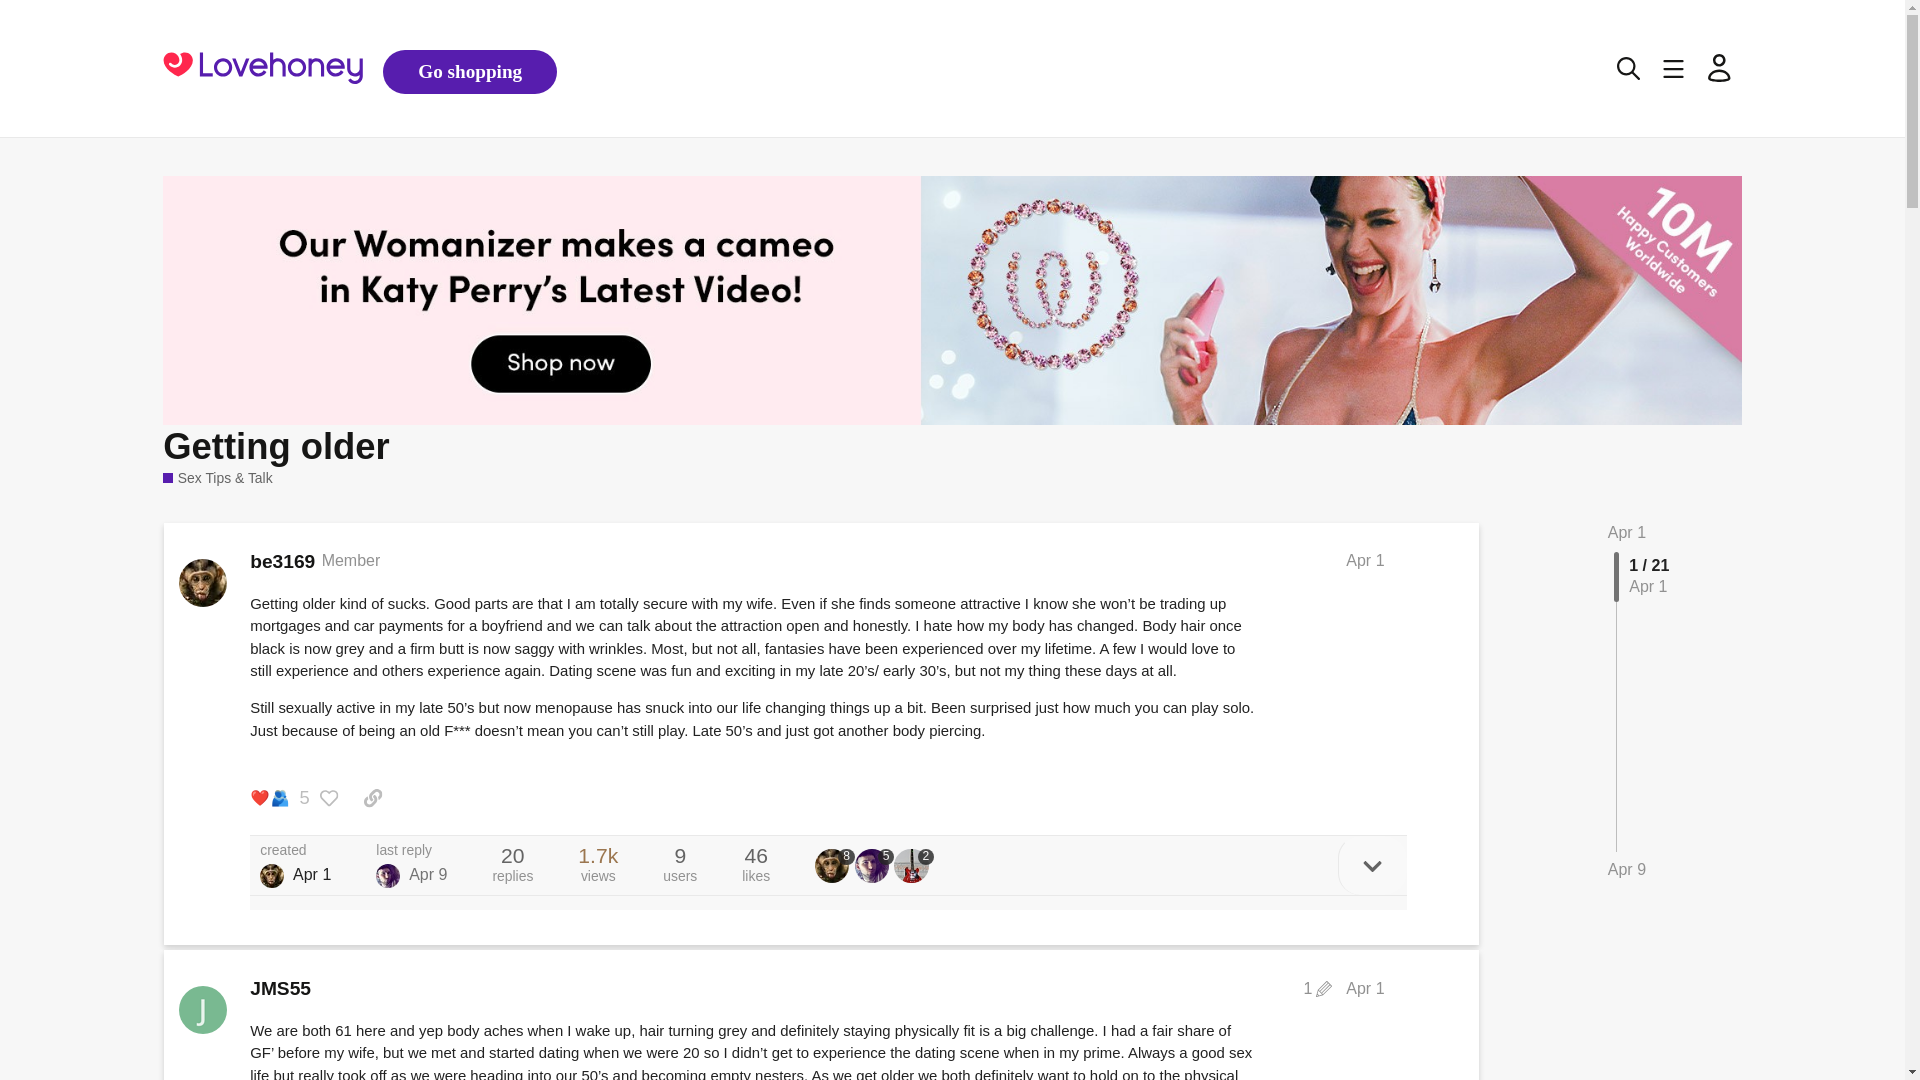  What do you see at coordinates (1364, 560) in the screenshot?
I see `Apr 1` at bounding box center [1364, 560].